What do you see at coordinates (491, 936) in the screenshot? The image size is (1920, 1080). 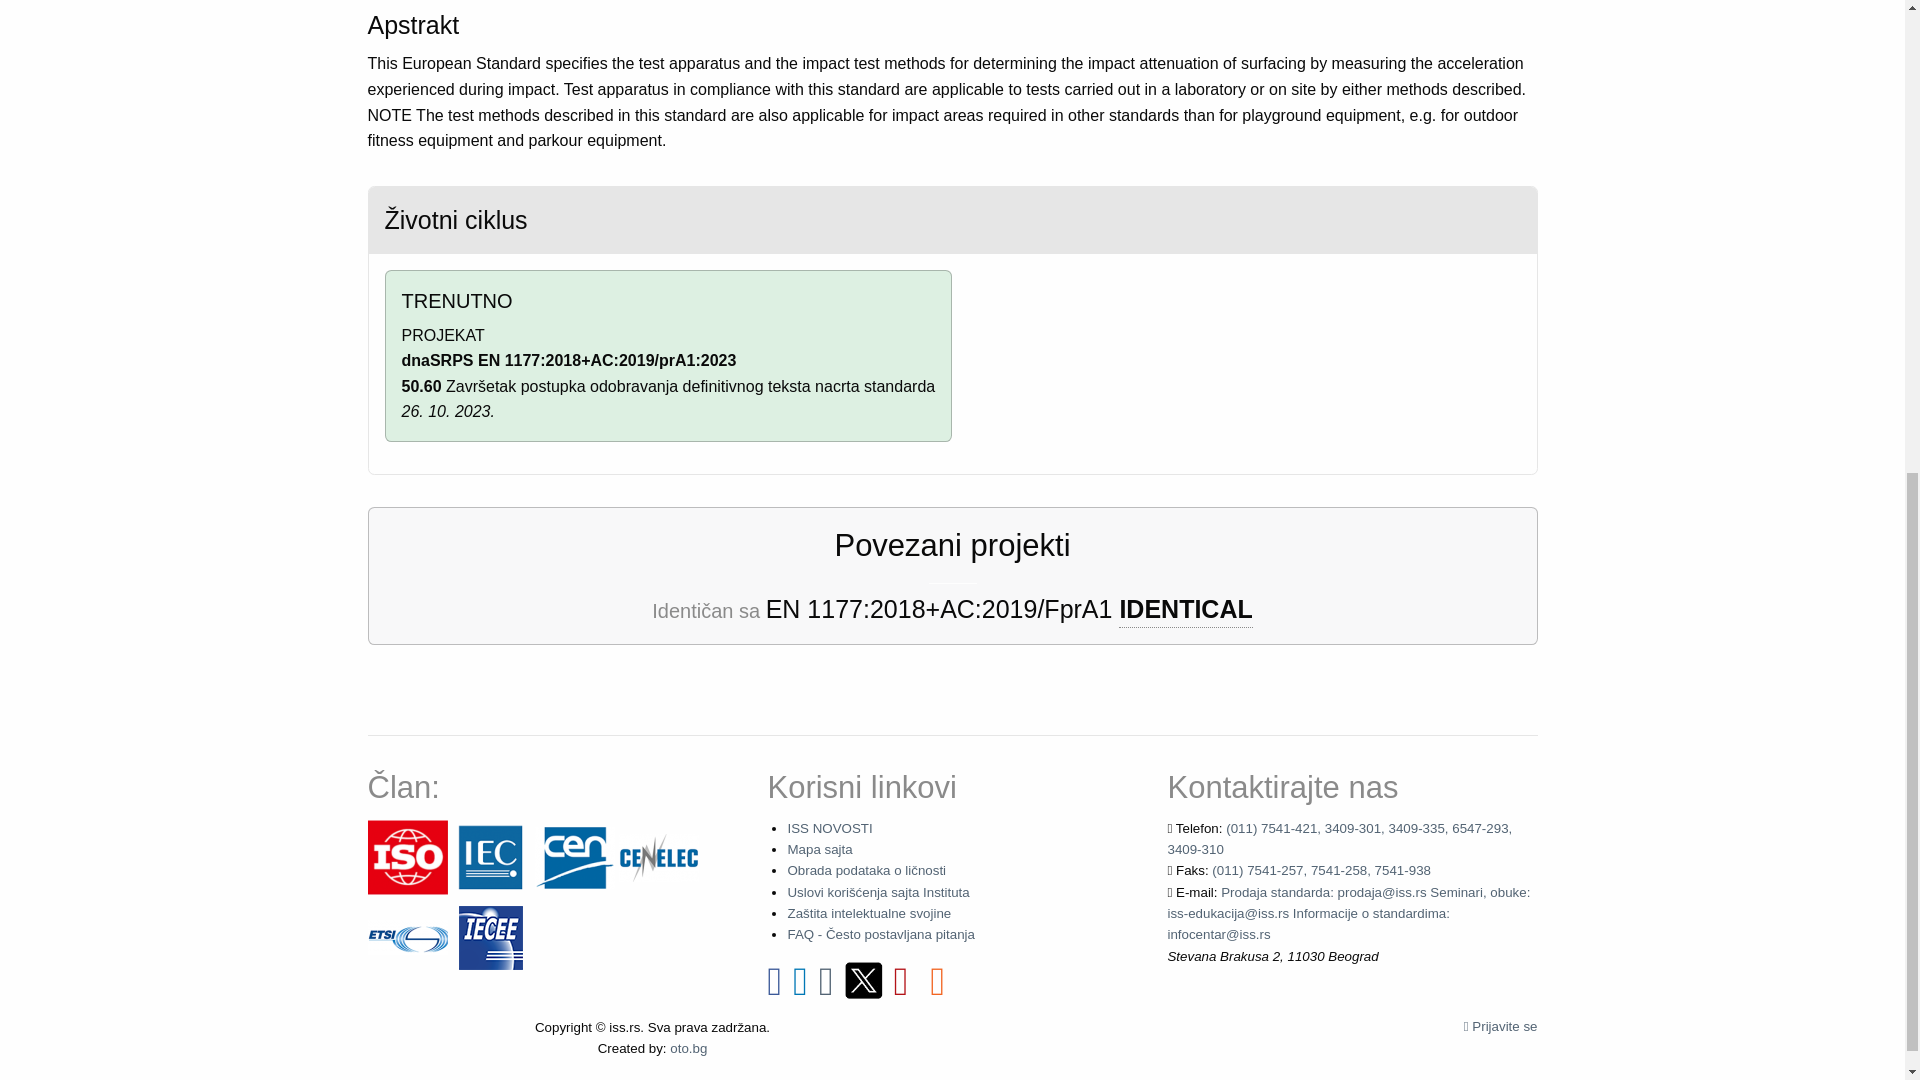 I see `IECEE` at bounding box center [491, 936].